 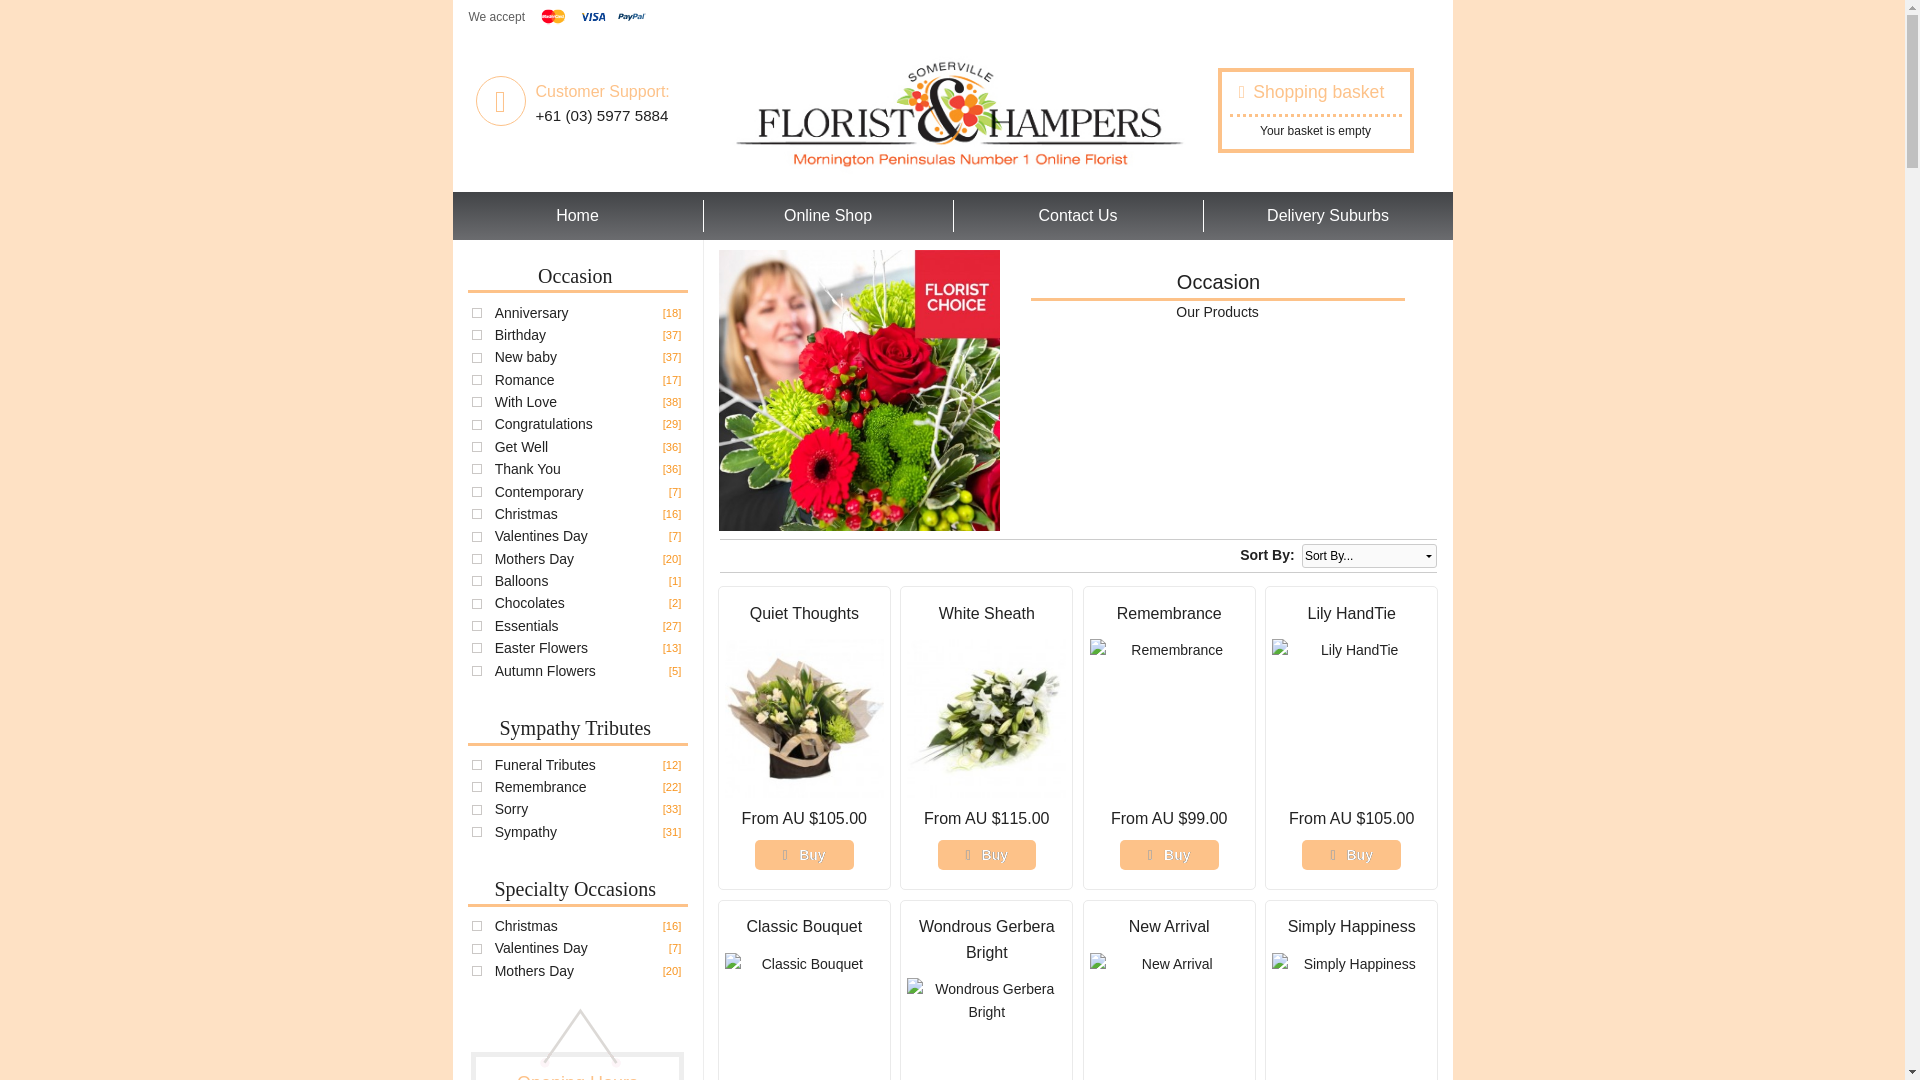 I want to click on Romance
[17], so click(x=525, y=380).